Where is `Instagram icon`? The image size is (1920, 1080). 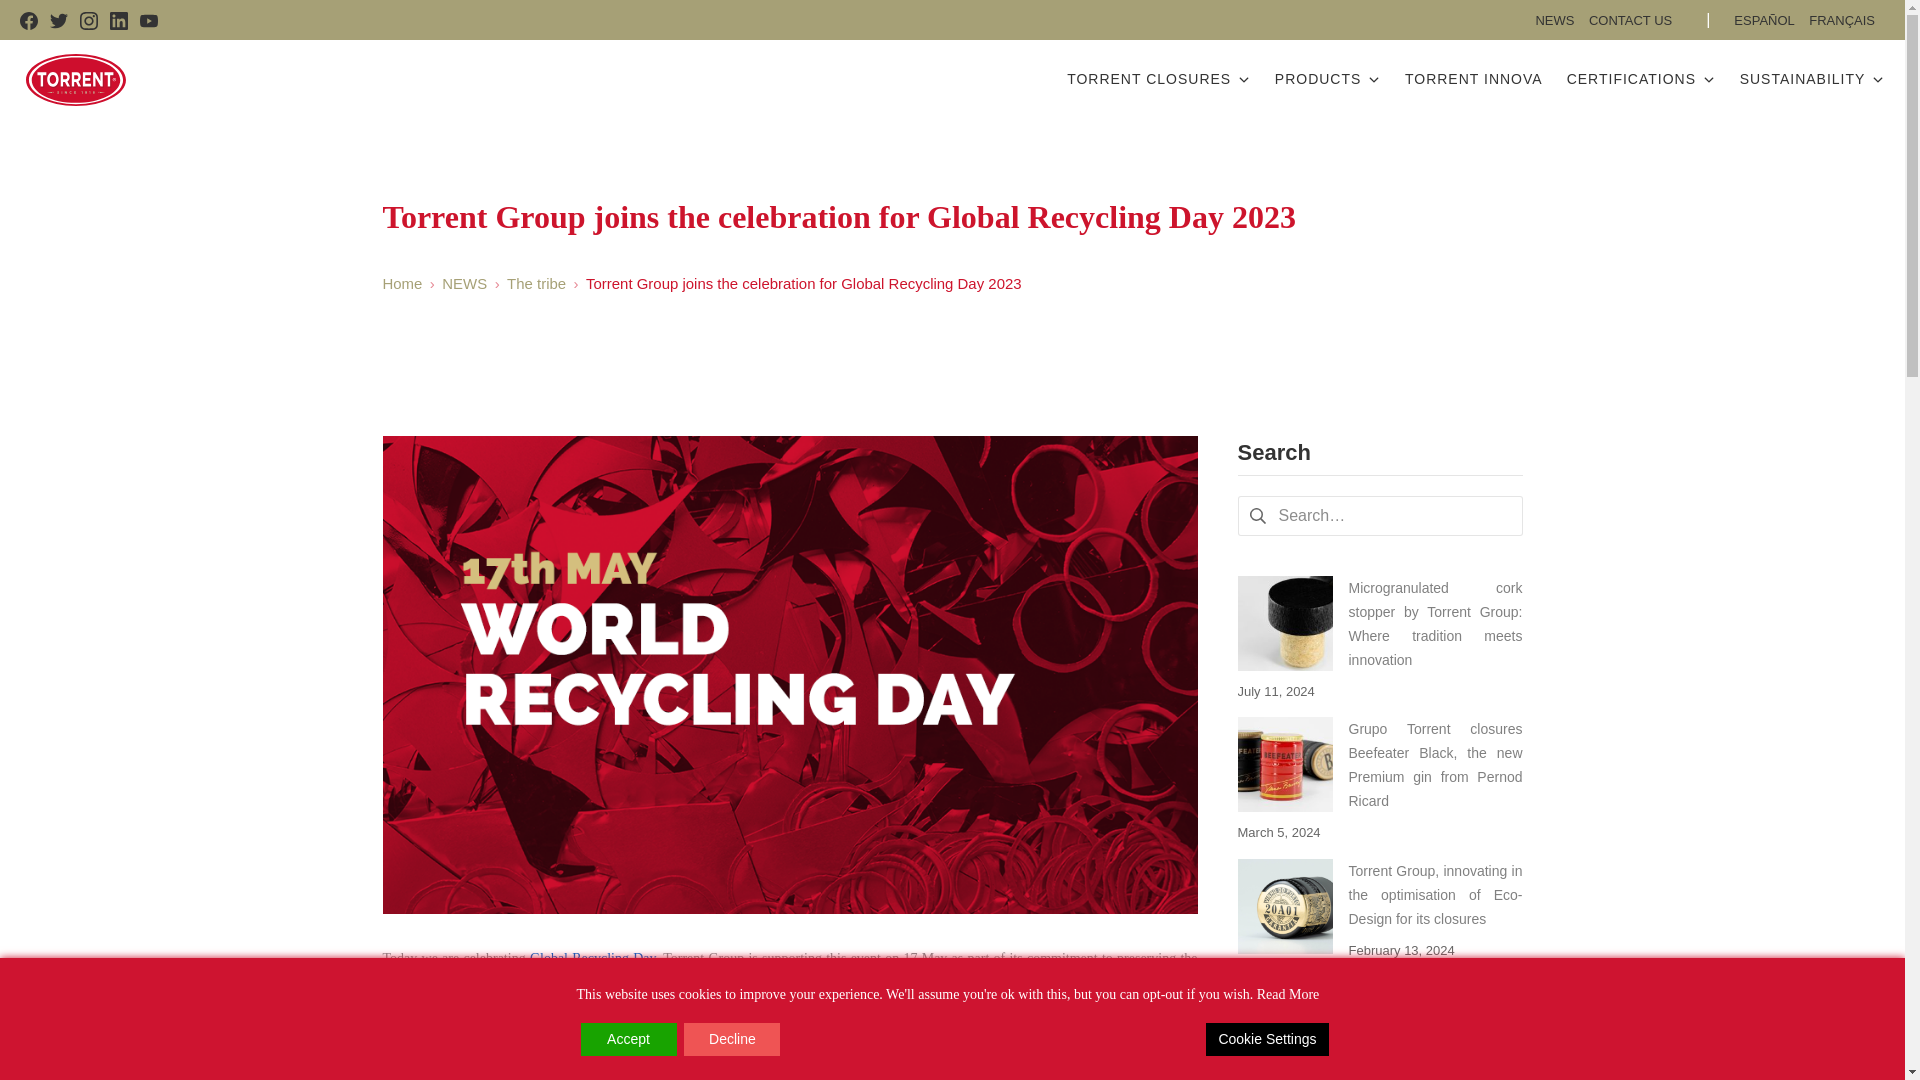
Instagram icon is located at coordinates (88, 20).